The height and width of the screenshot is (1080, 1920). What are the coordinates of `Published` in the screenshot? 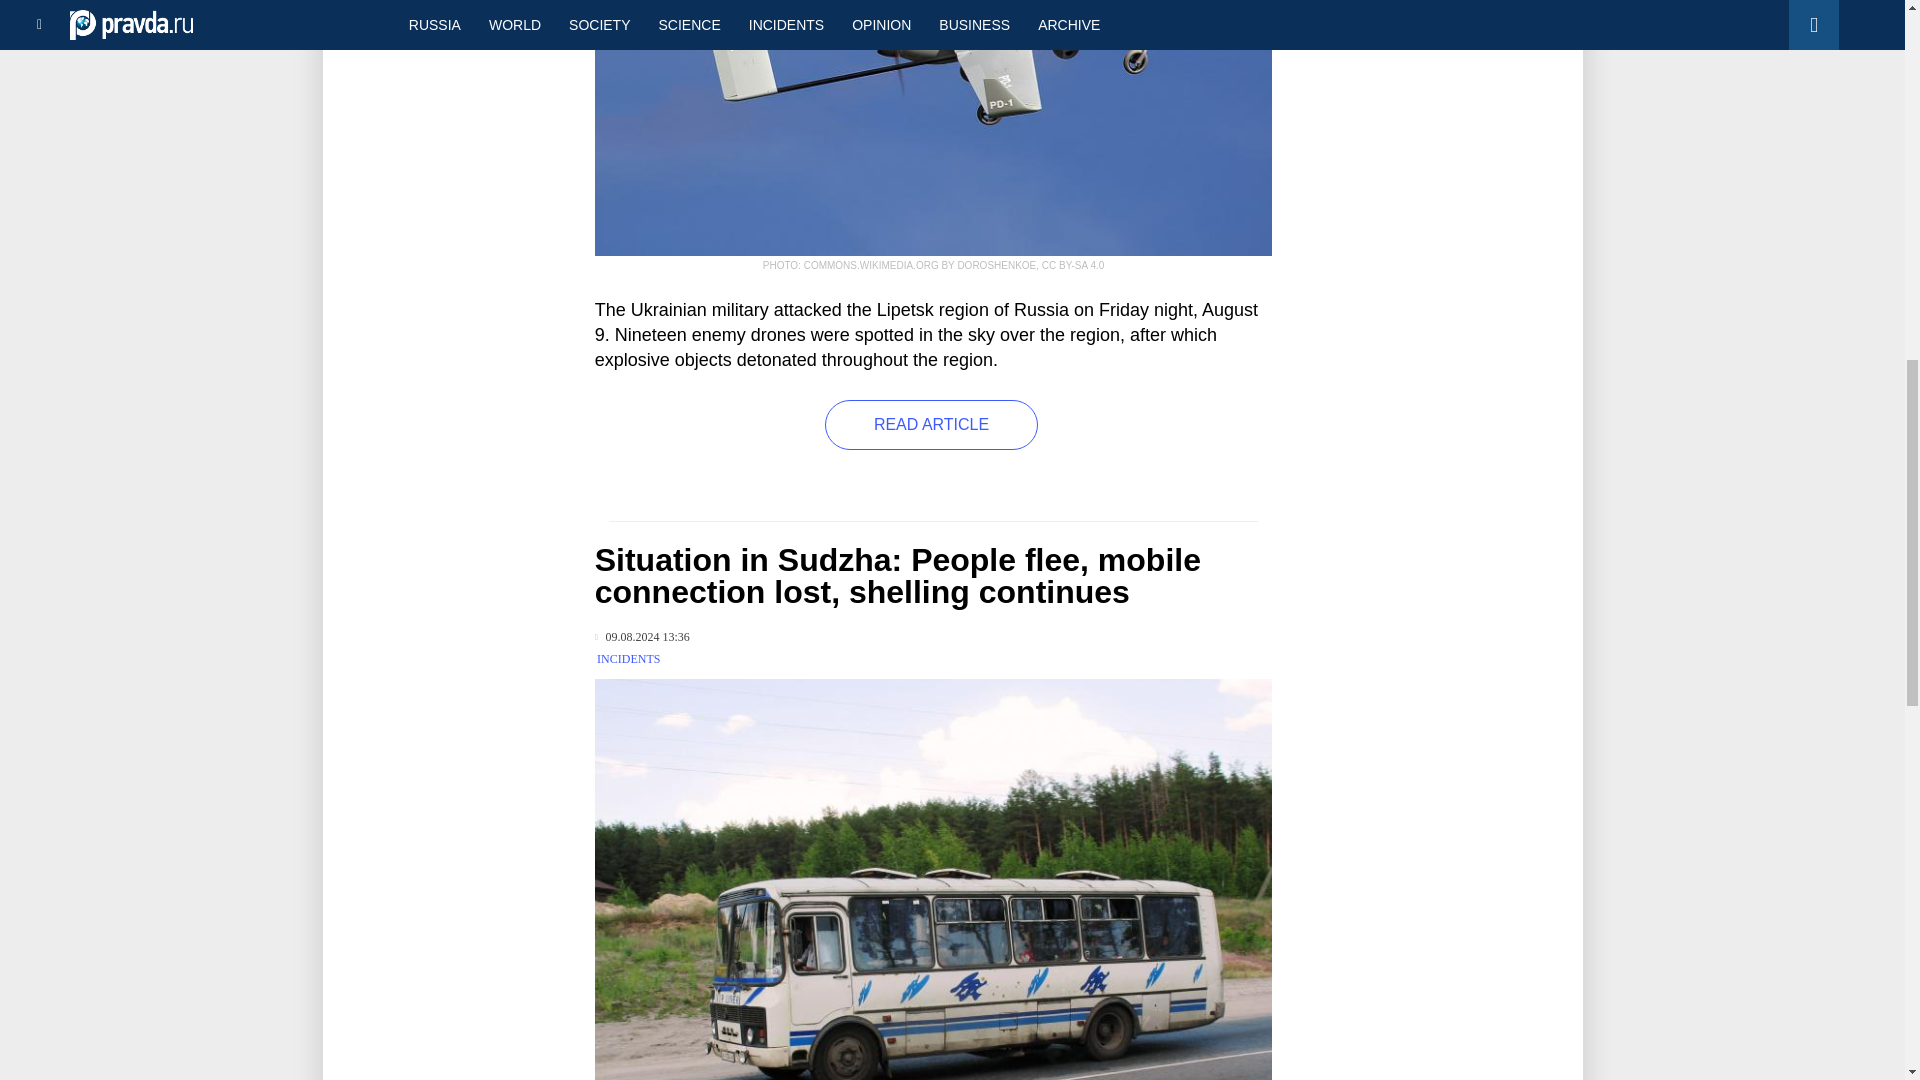 It's located at (642, 636).